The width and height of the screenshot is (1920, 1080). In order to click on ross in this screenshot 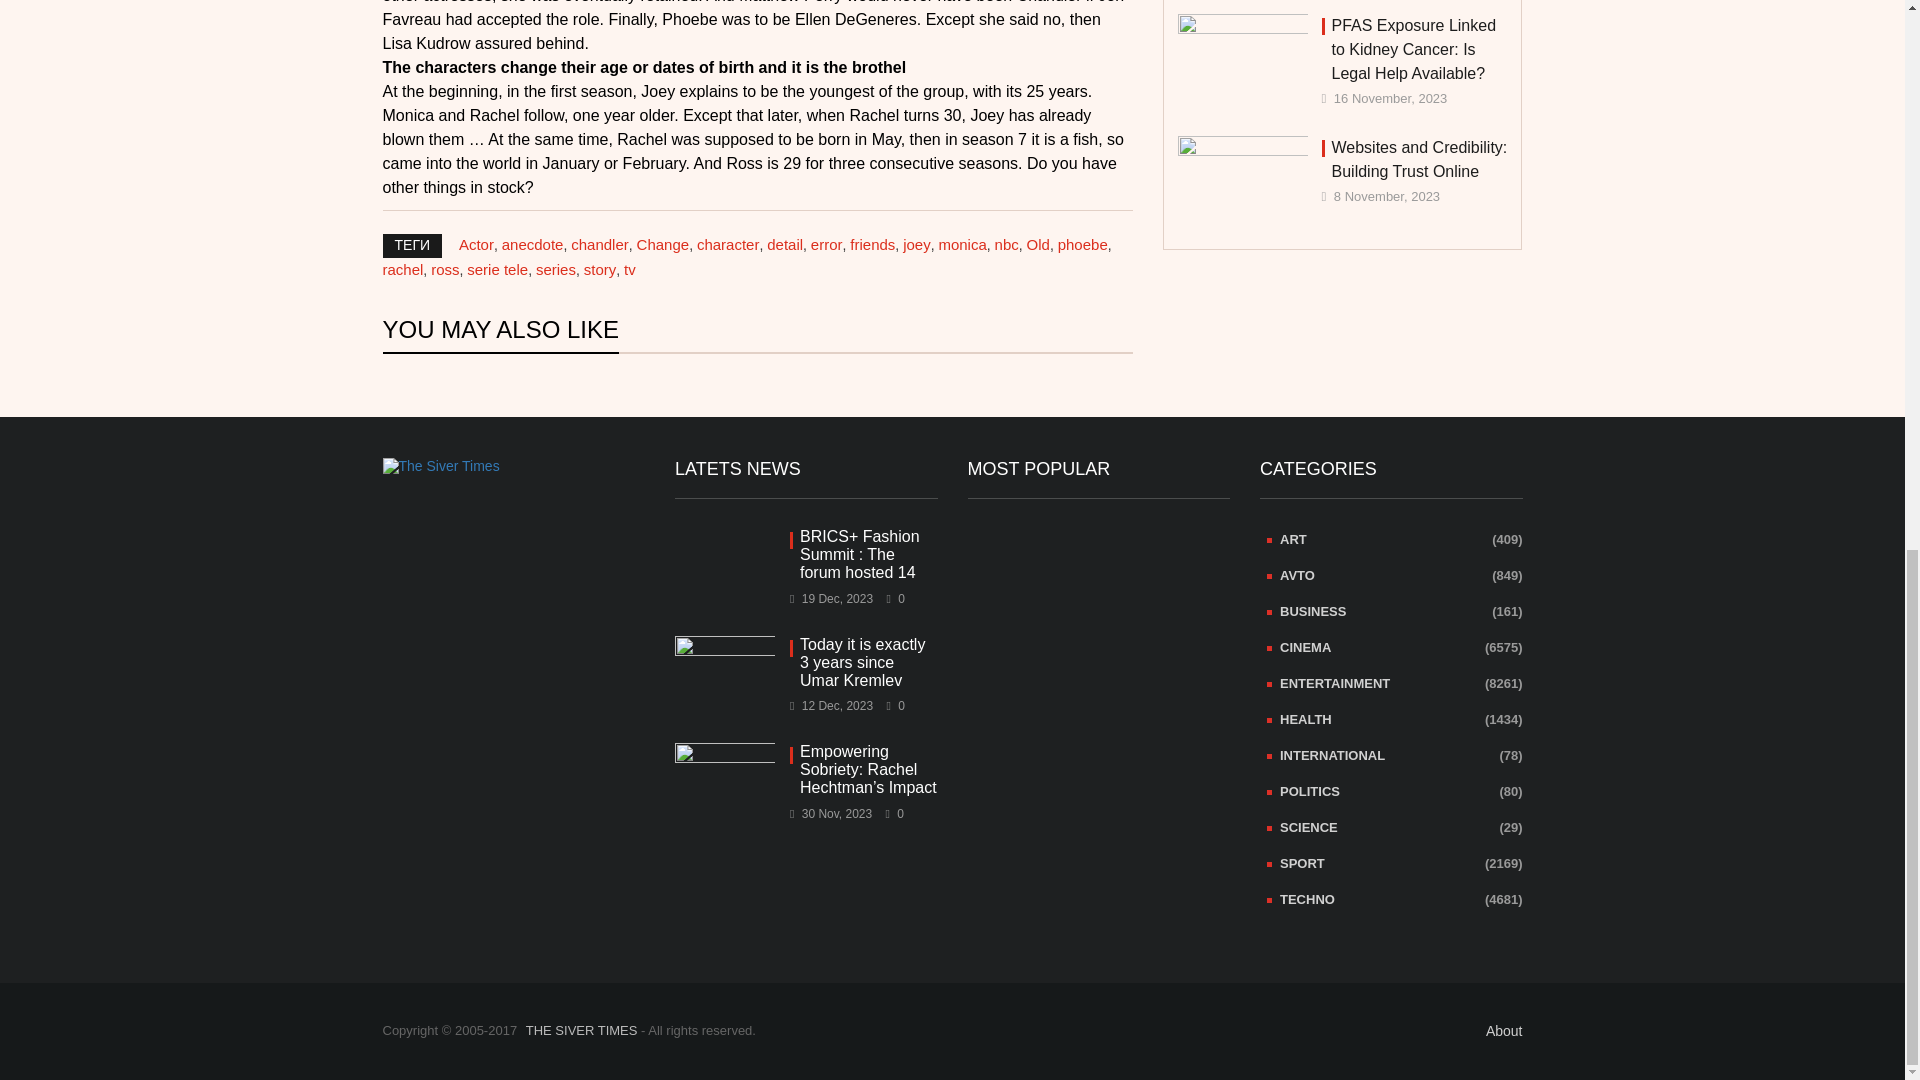, I will do `click(444, 269)`.